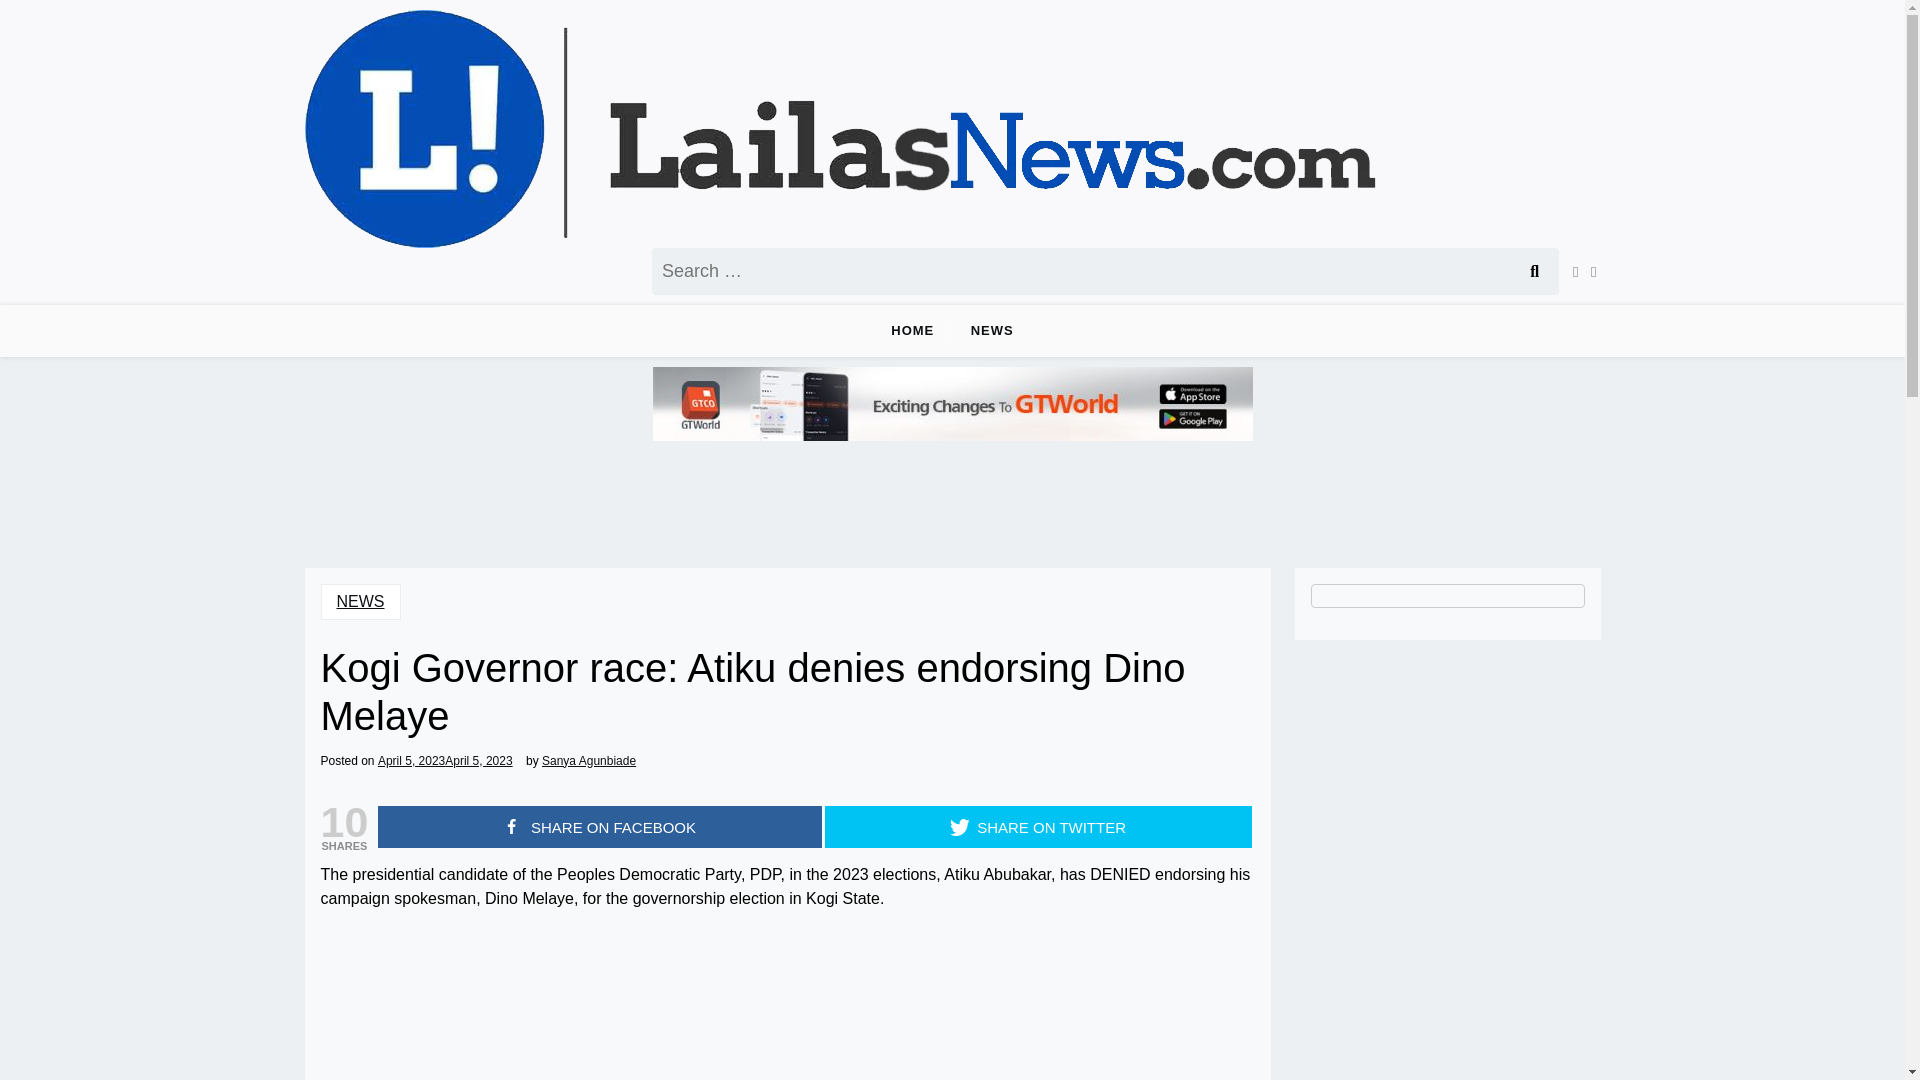 Image resolution: width=1920 pixels, height=1080 pixels. What do you see at coordinates (600, 826) in the screenshot?
I see `SHARE ON FACEBOOK` at bounding box center [600, 826].